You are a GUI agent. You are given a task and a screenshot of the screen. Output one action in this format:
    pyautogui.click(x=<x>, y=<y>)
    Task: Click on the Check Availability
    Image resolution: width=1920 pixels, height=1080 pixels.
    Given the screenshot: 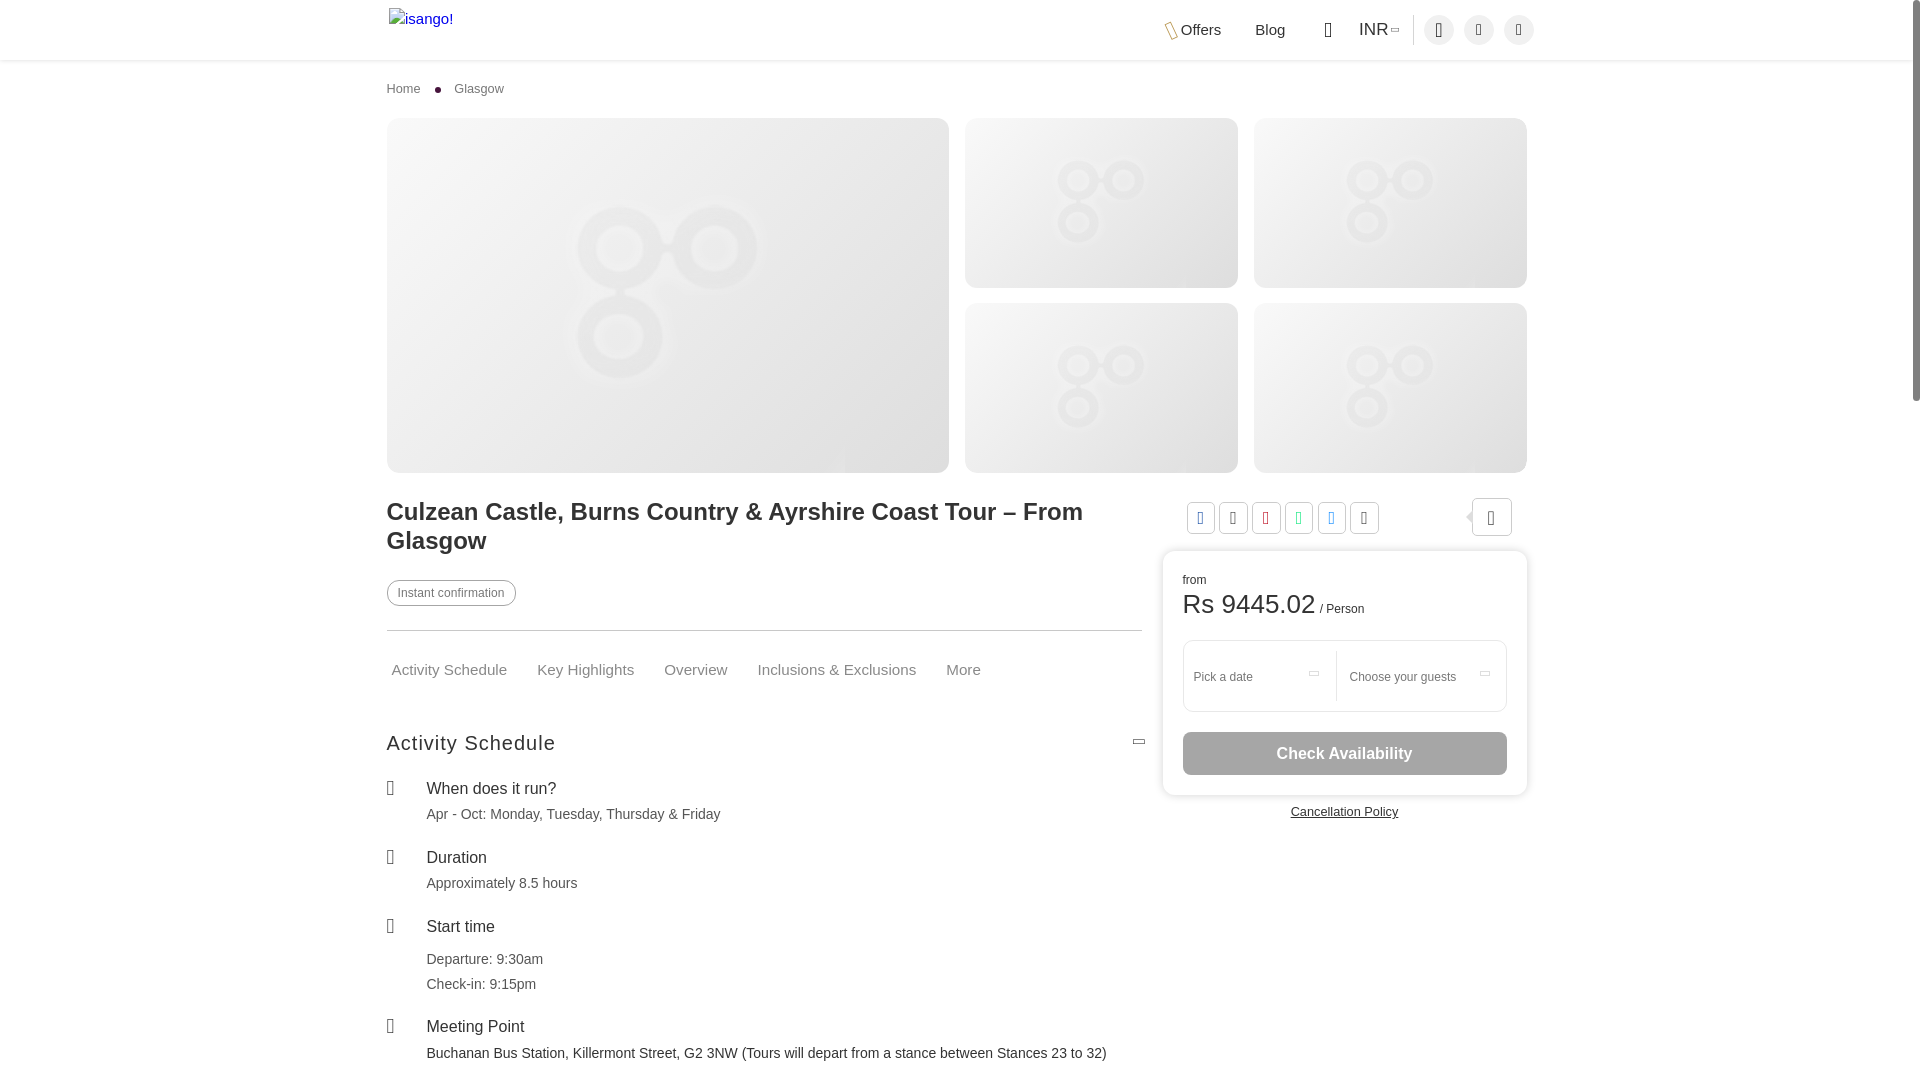 What is the action you would take?
    pyautogui.click(x=1344, y=754)
    